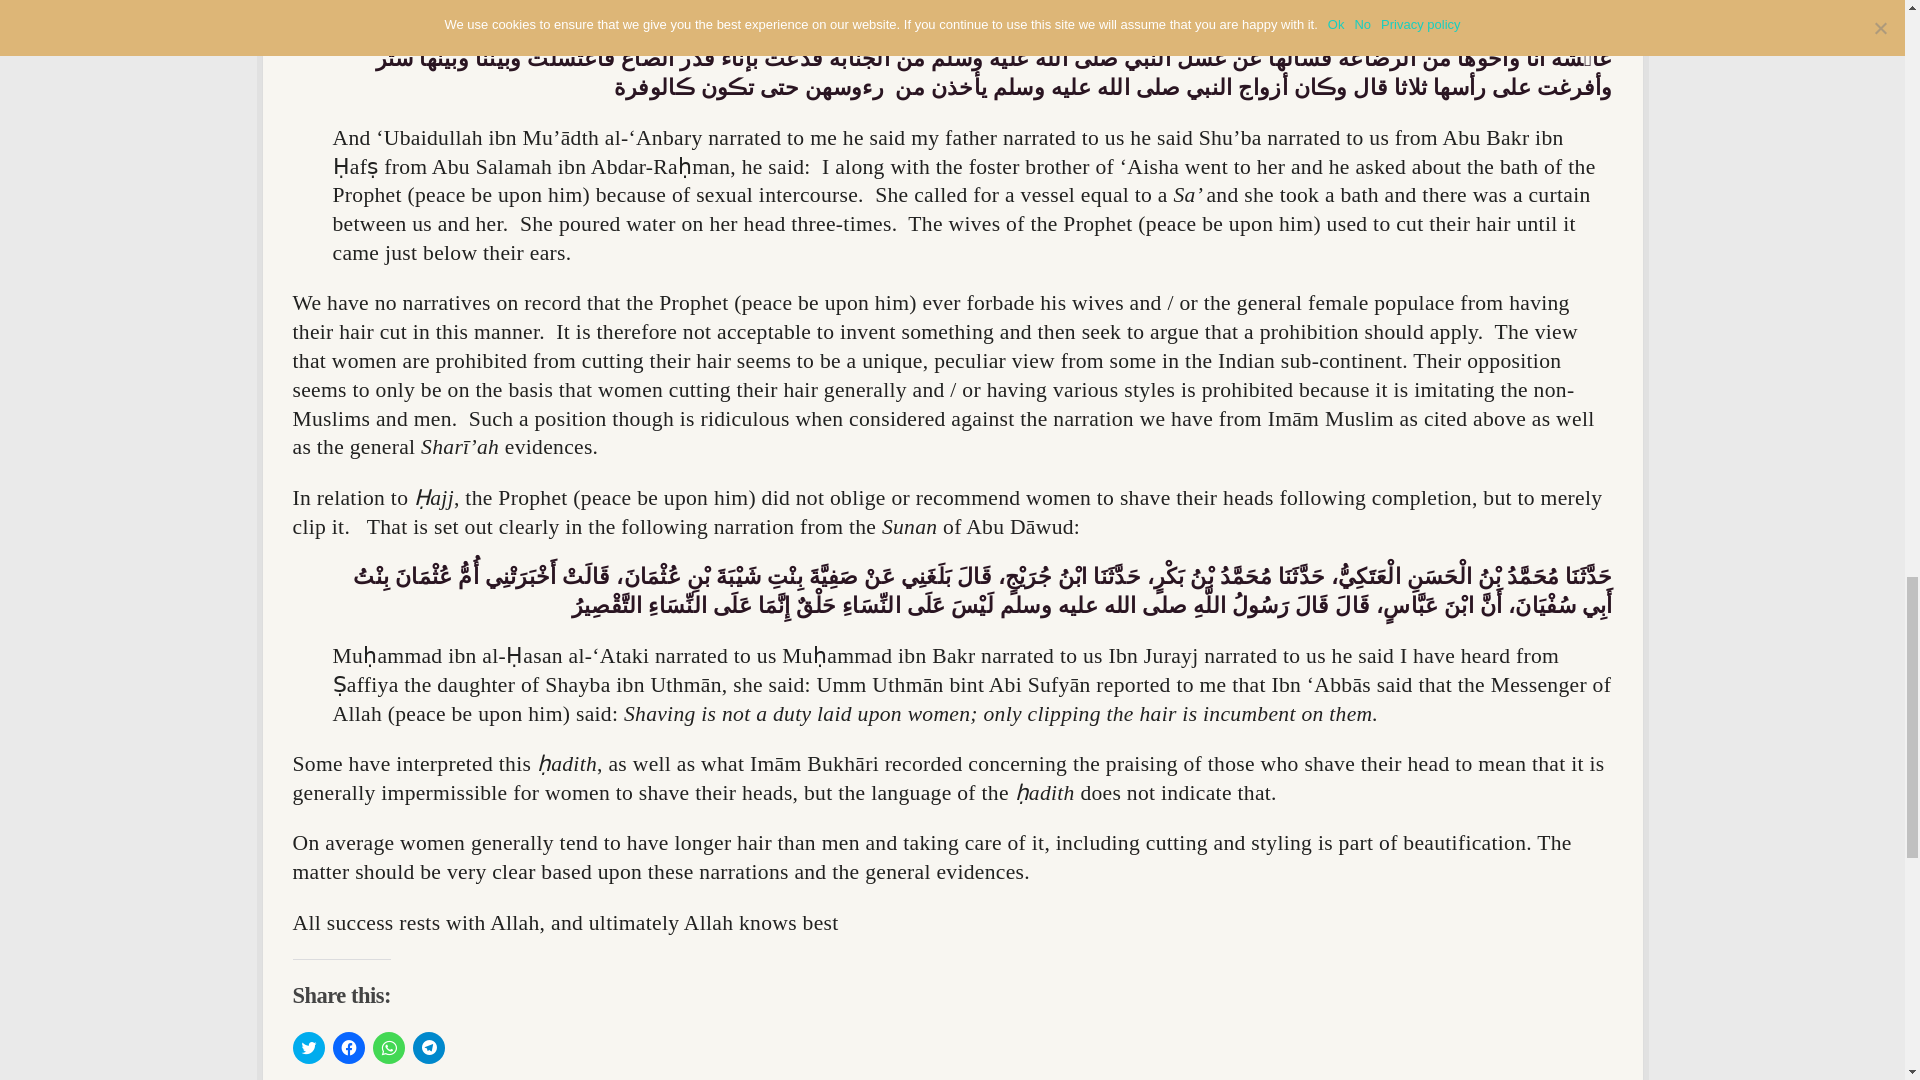 This screenshot has width=1920, height=1080. I want to click on Click to share on Twitter, so click(308, 1048).